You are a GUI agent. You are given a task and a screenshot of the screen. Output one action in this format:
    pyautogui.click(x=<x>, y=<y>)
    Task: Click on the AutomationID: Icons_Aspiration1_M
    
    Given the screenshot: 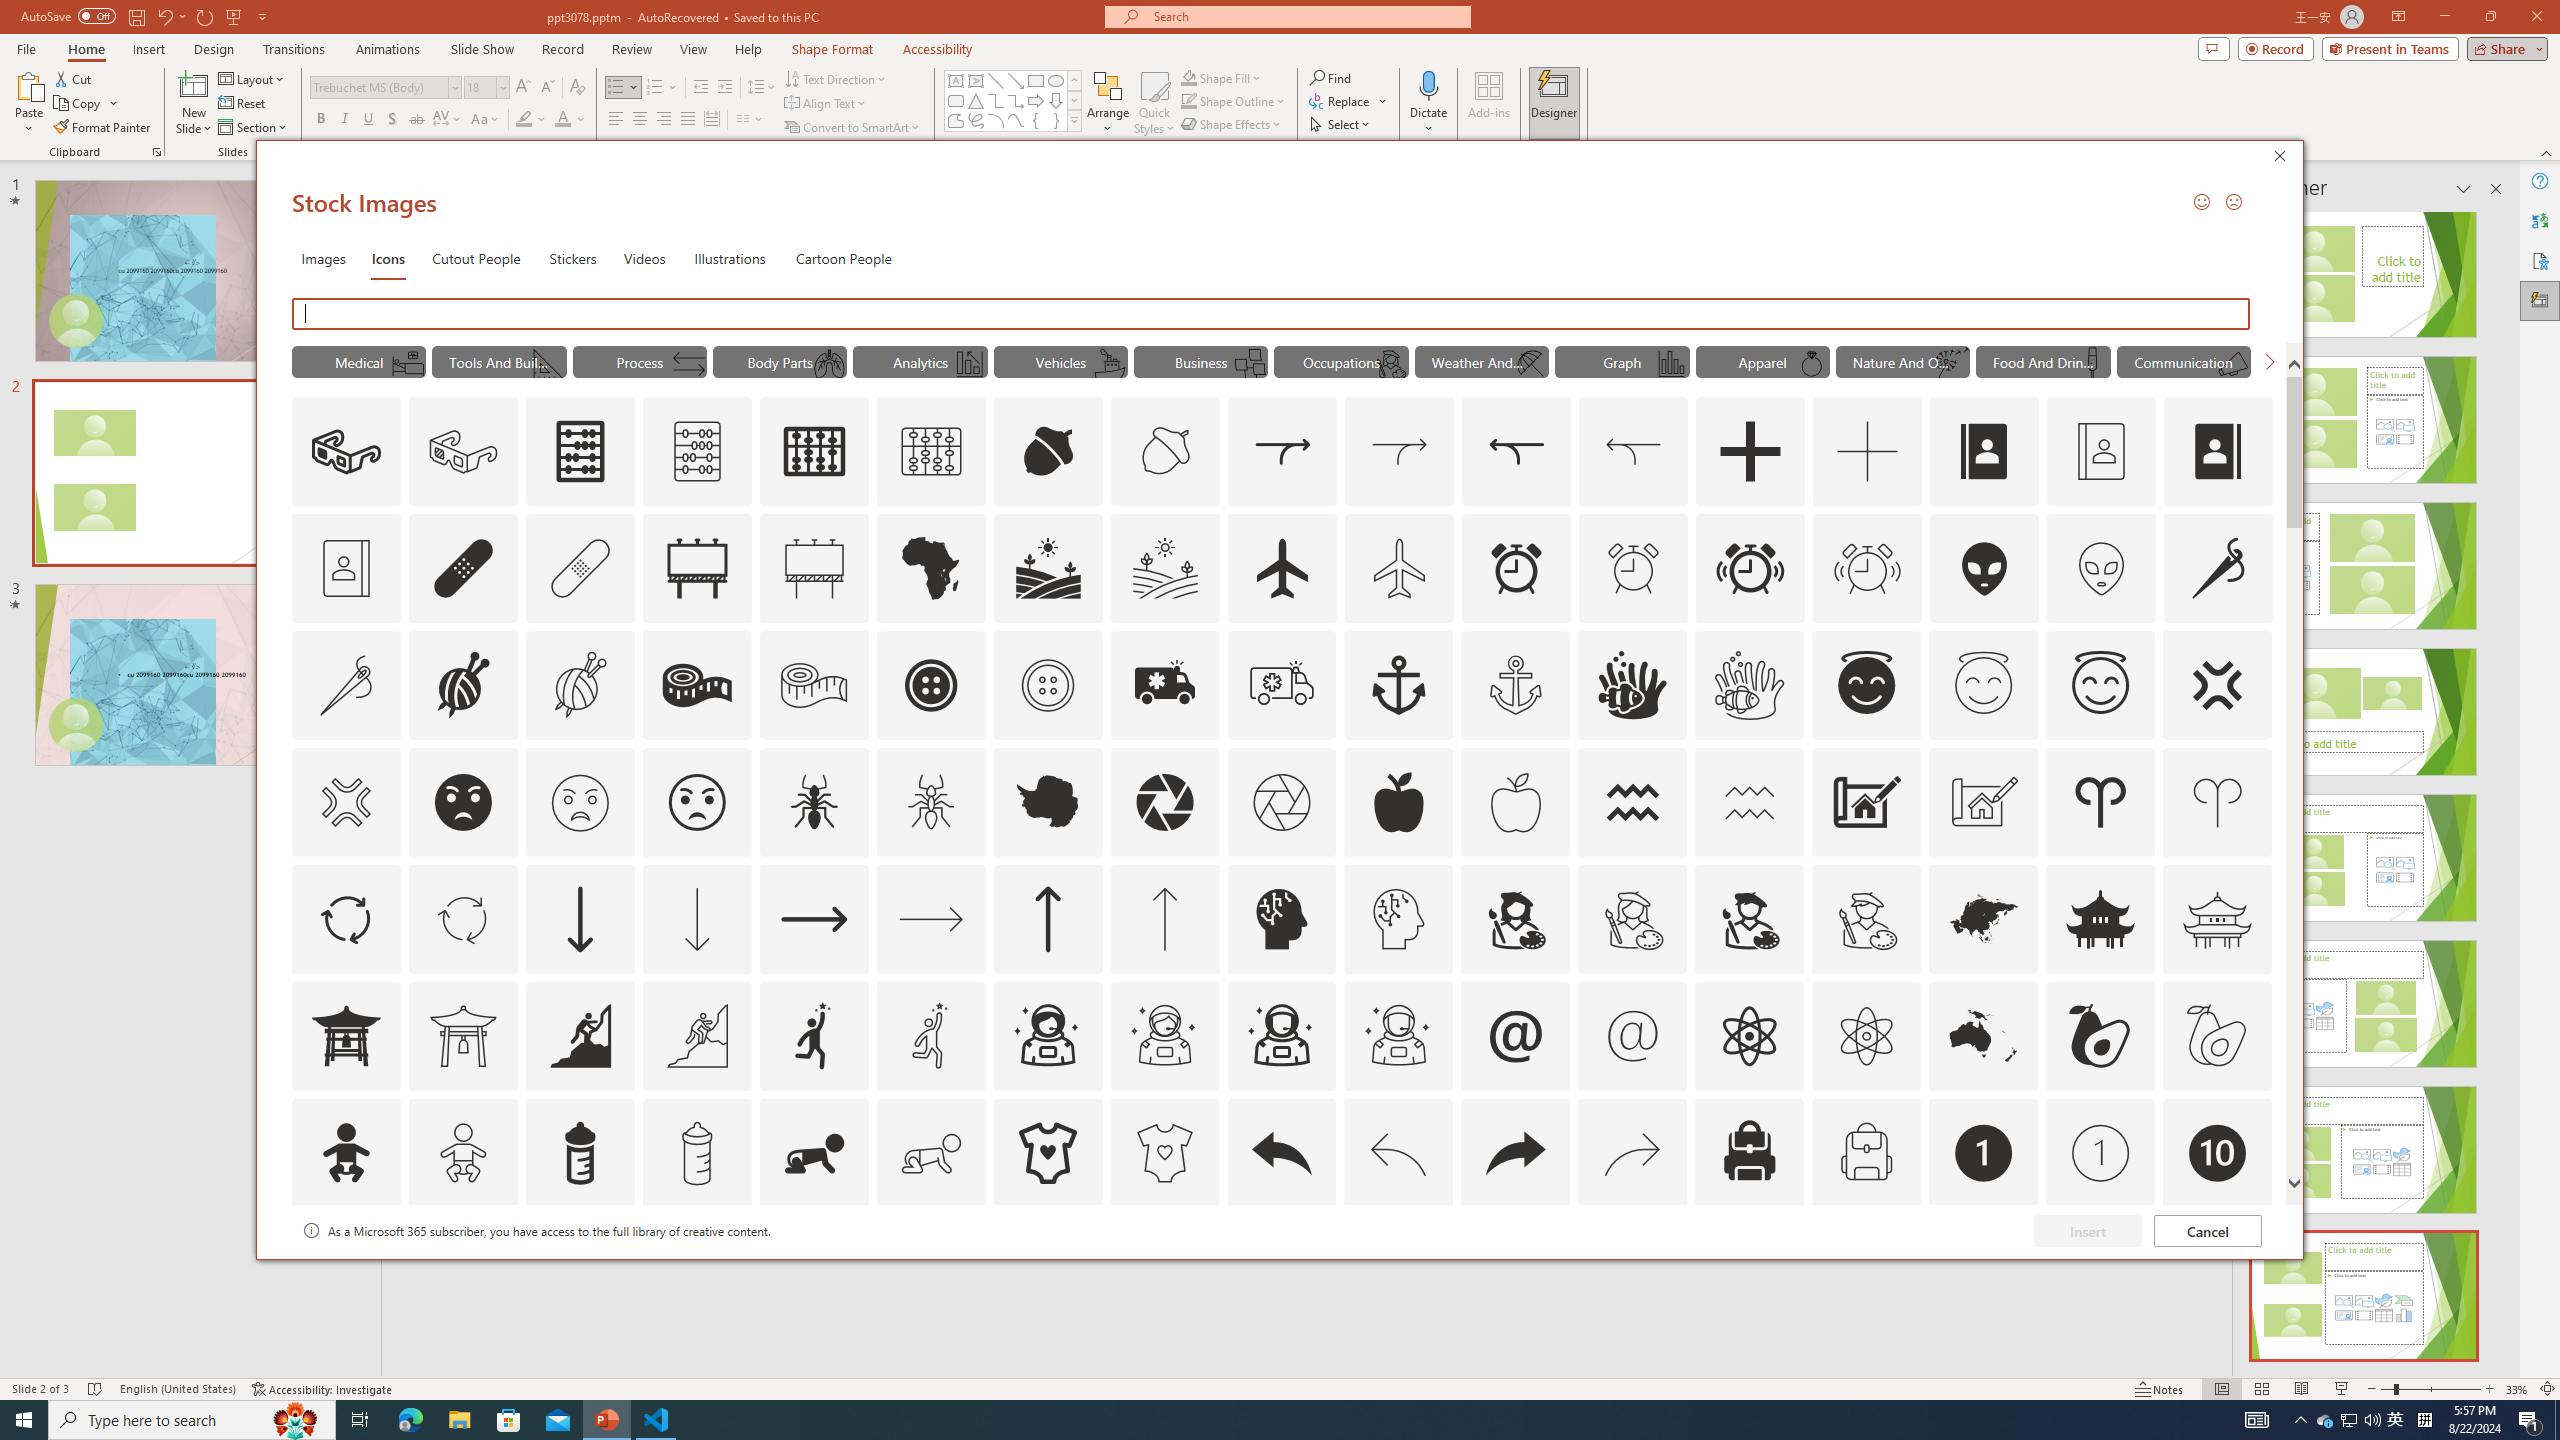 What is the action you would take?
    pyautogui.click(x=932, y=1035)
    